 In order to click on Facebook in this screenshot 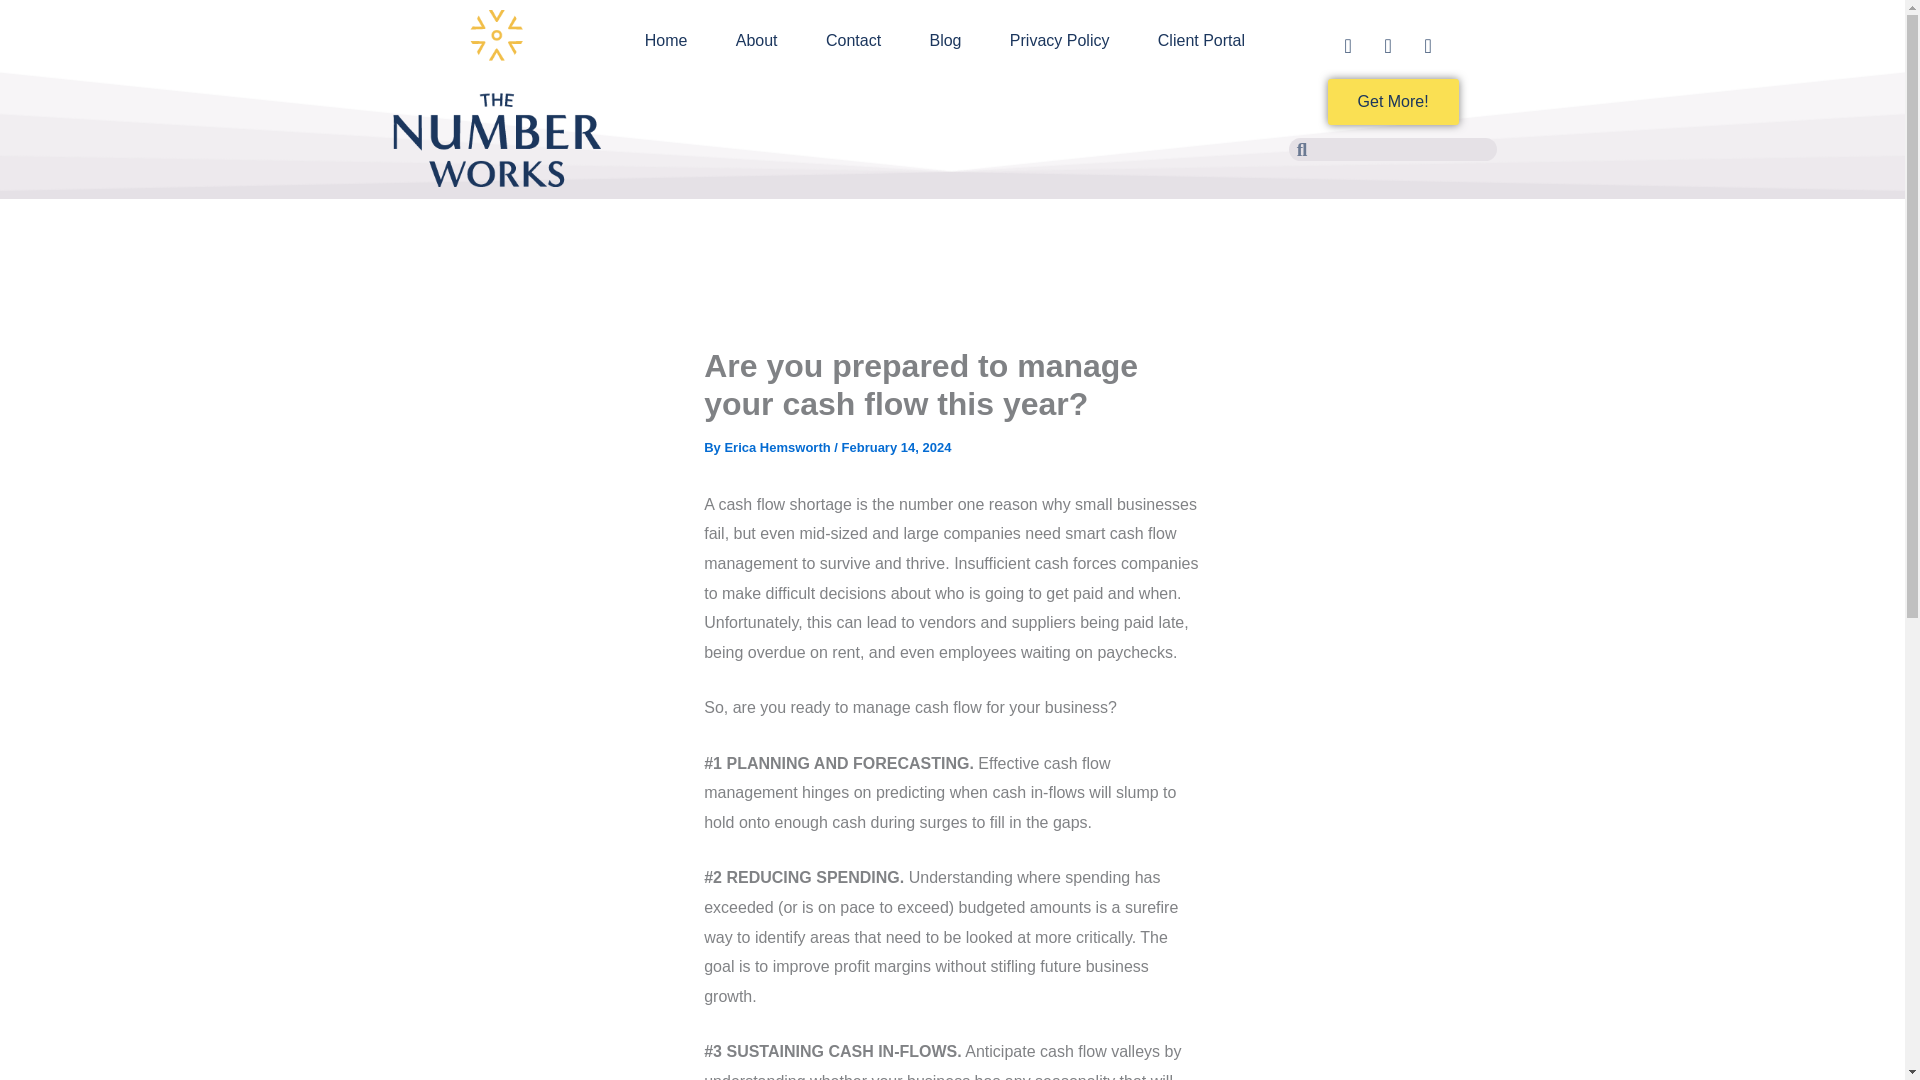, I will do `click(1392, 50)`.